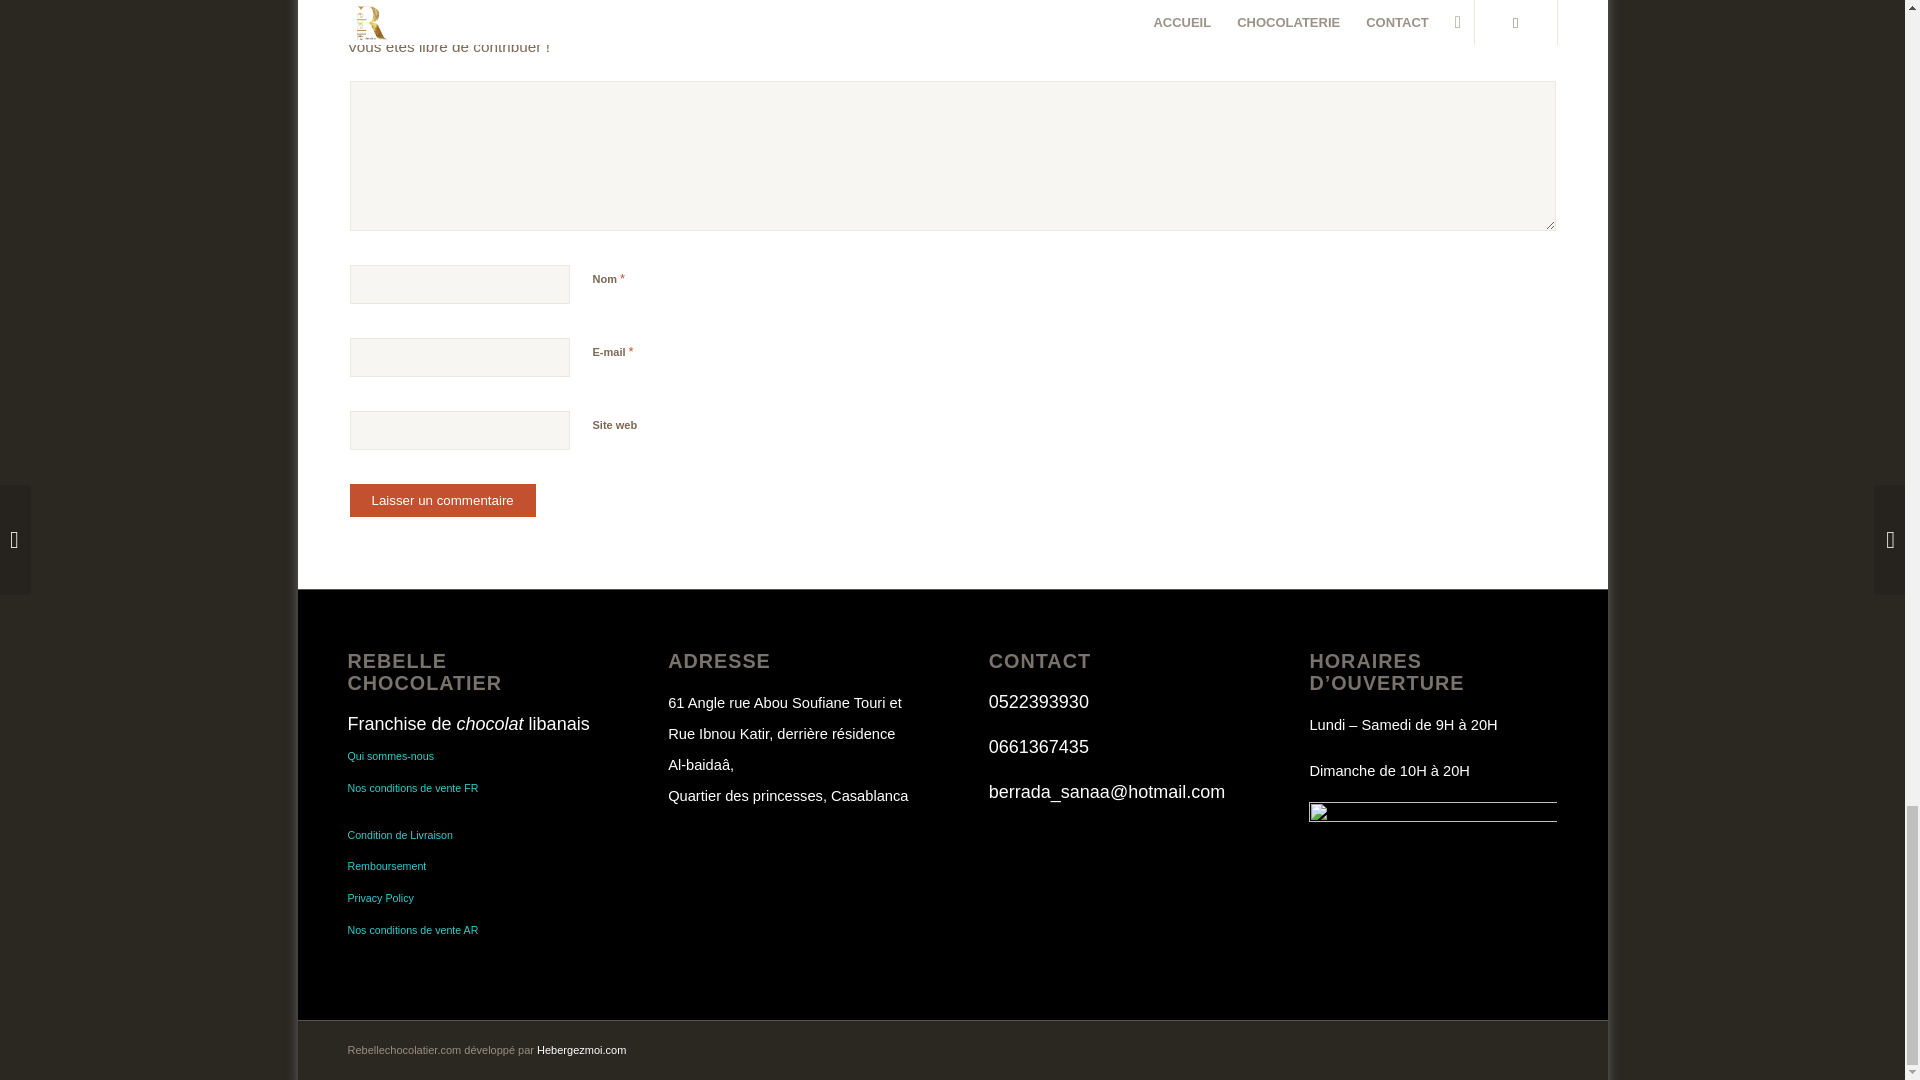  I want to click on Remboursement, so click(386, 865).